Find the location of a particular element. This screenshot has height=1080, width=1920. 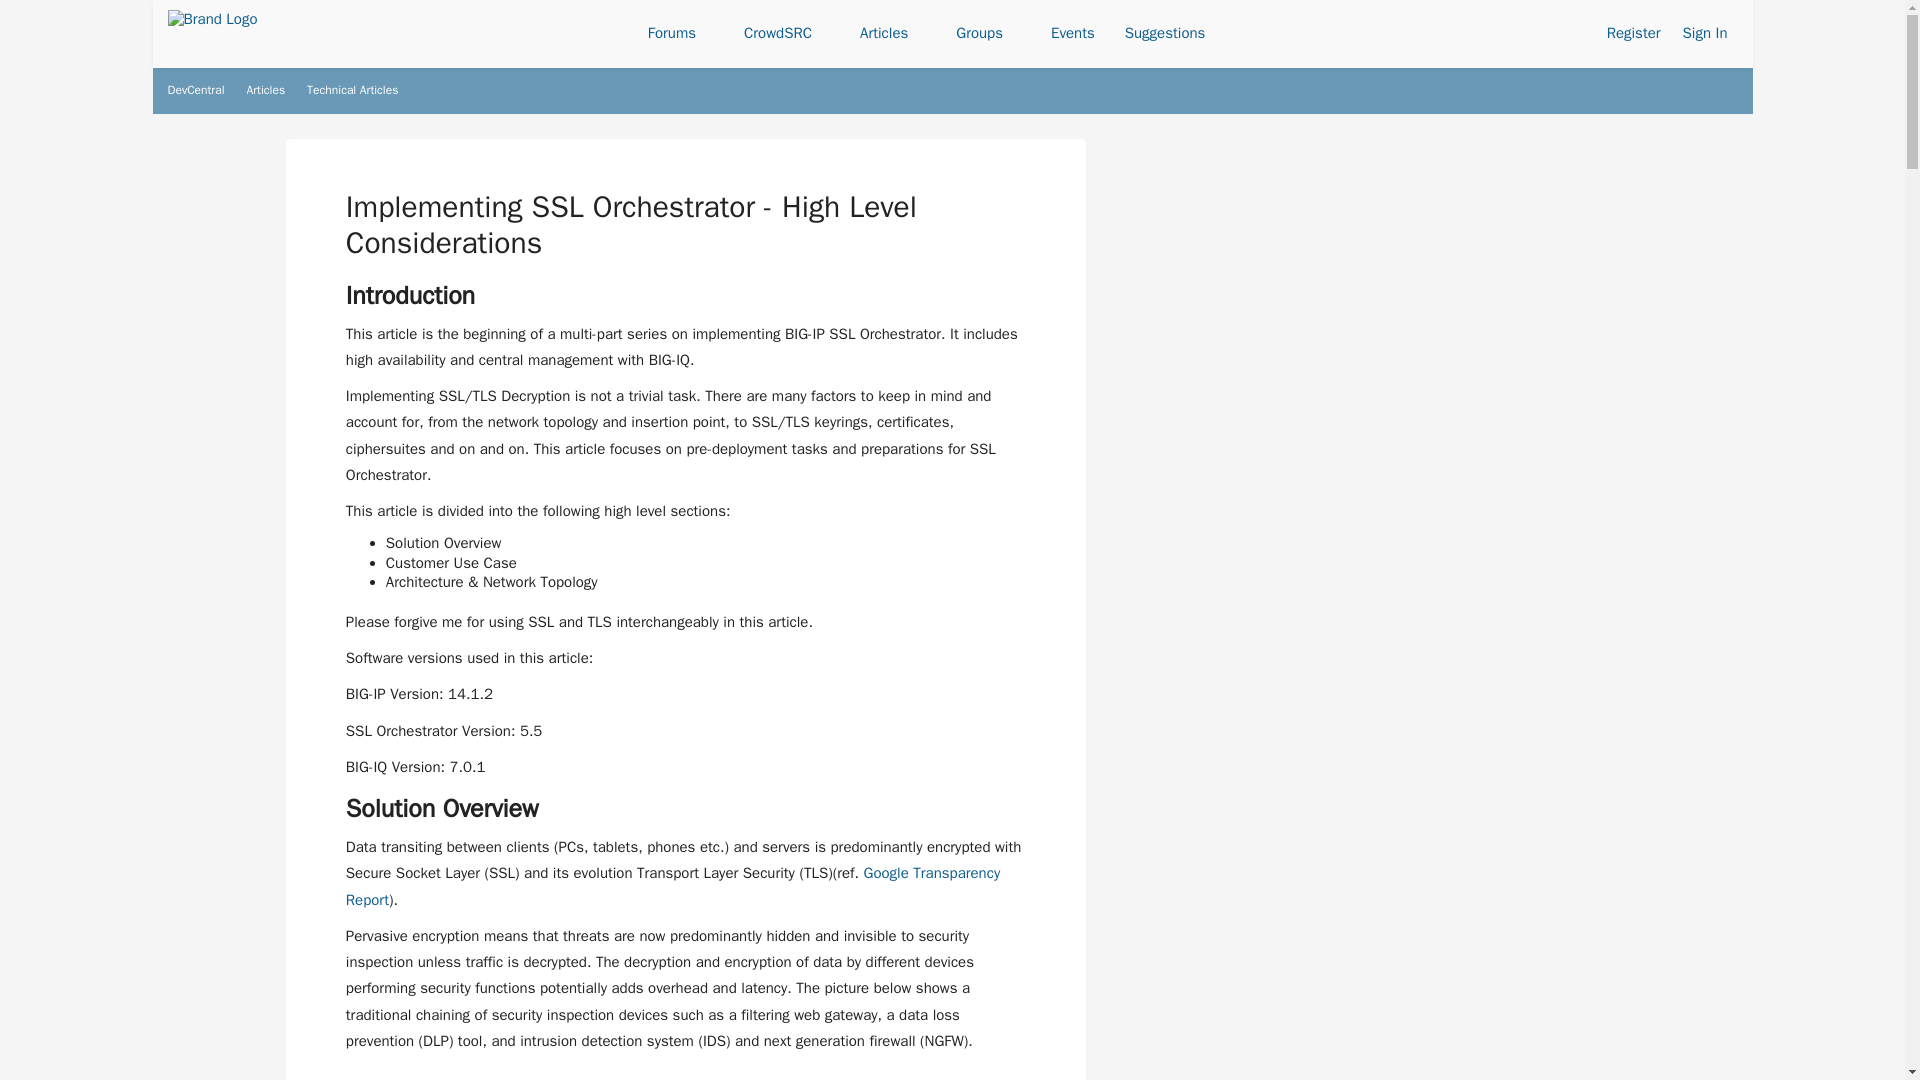

Groups is located at coordinates (988, 34).